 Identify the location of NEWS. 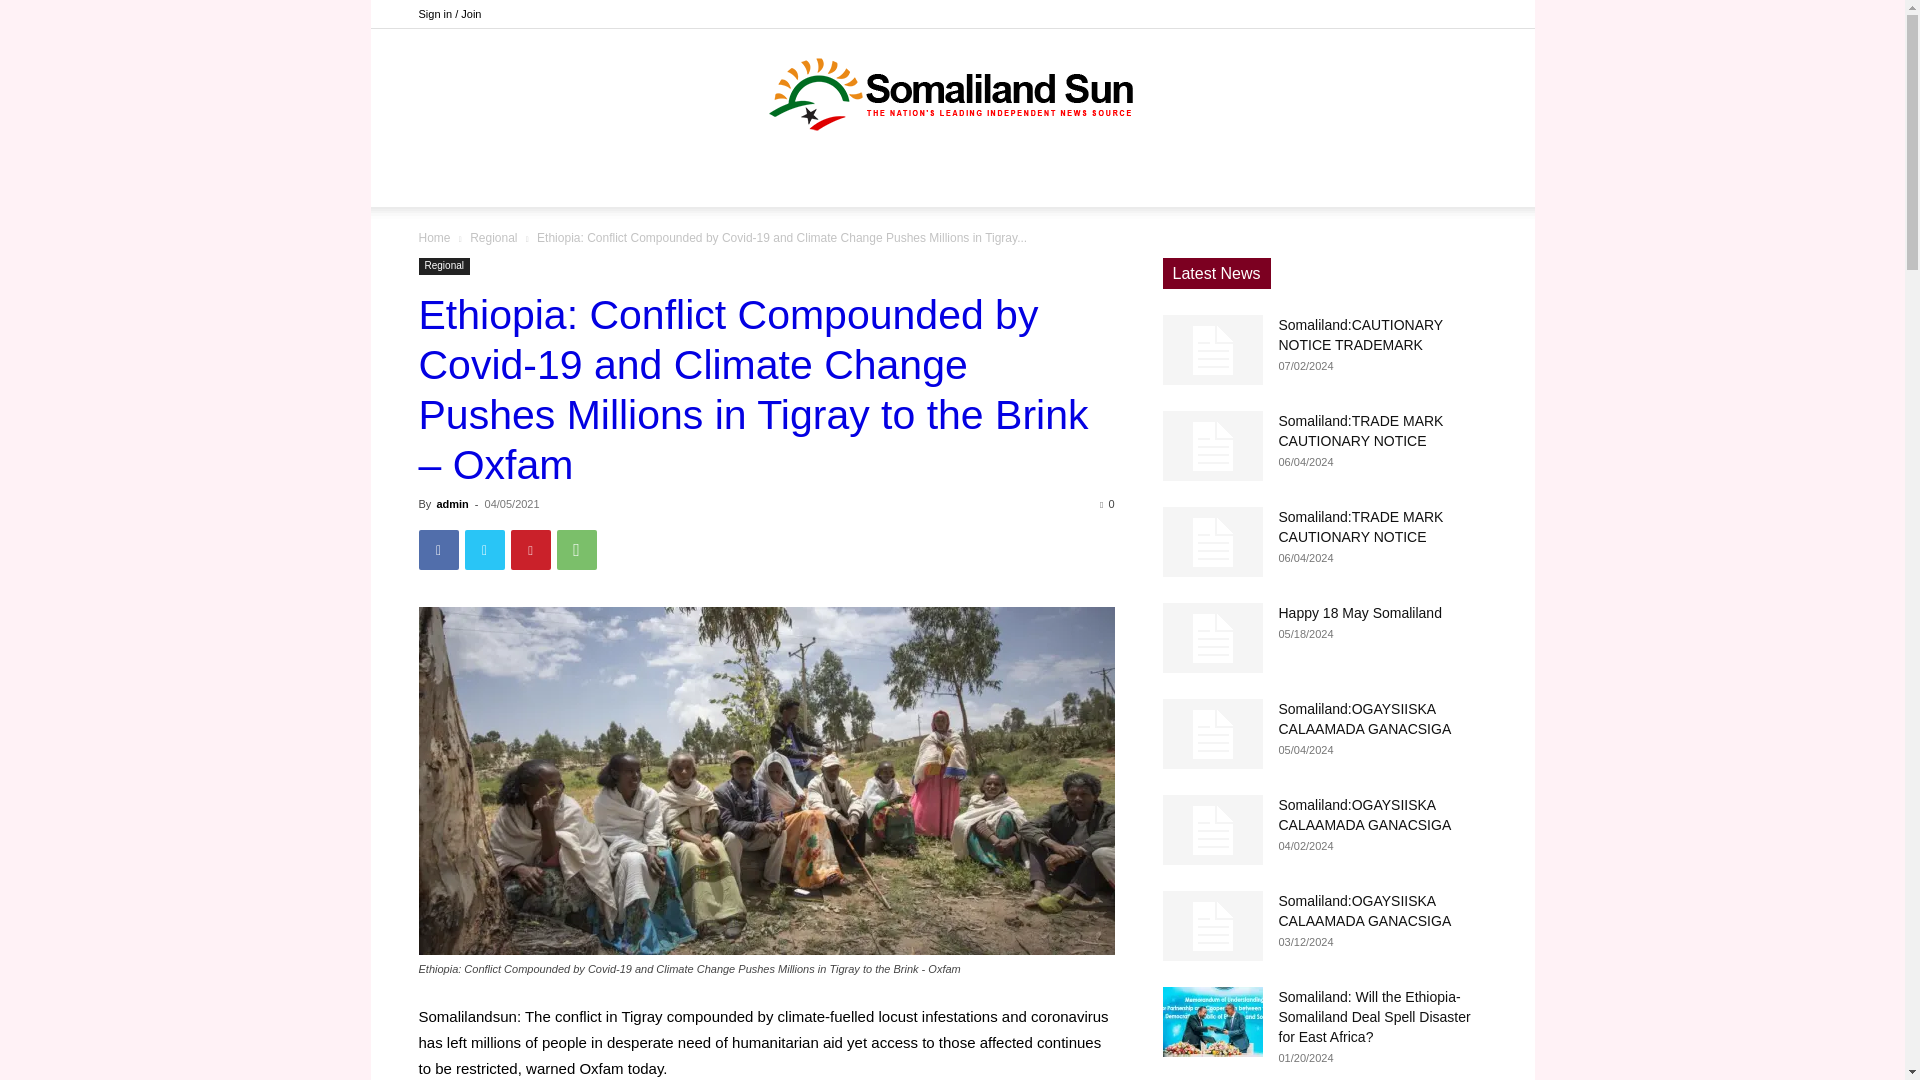
(814, 182).